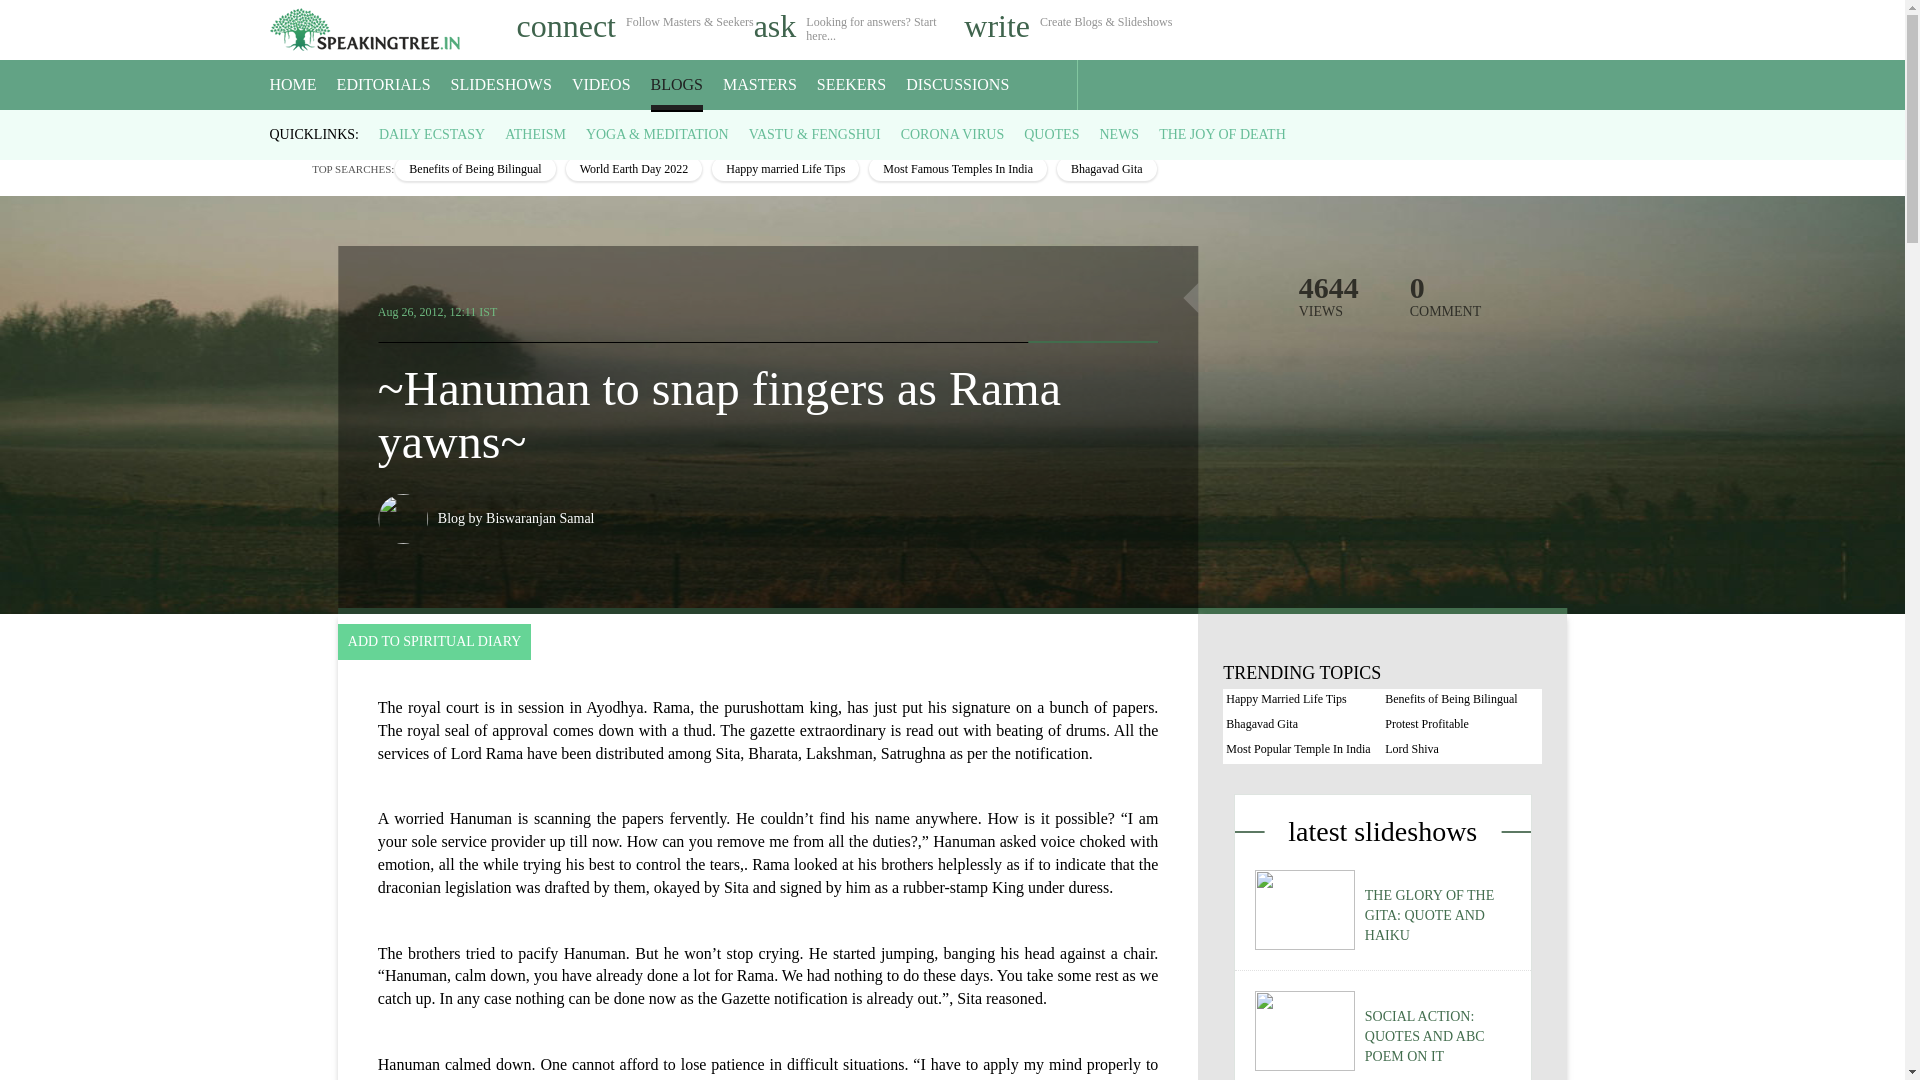 Image resolution: width=1920 pixels, height=1080 pixels. I want to click on Speaking Tree, so click(284, 128).